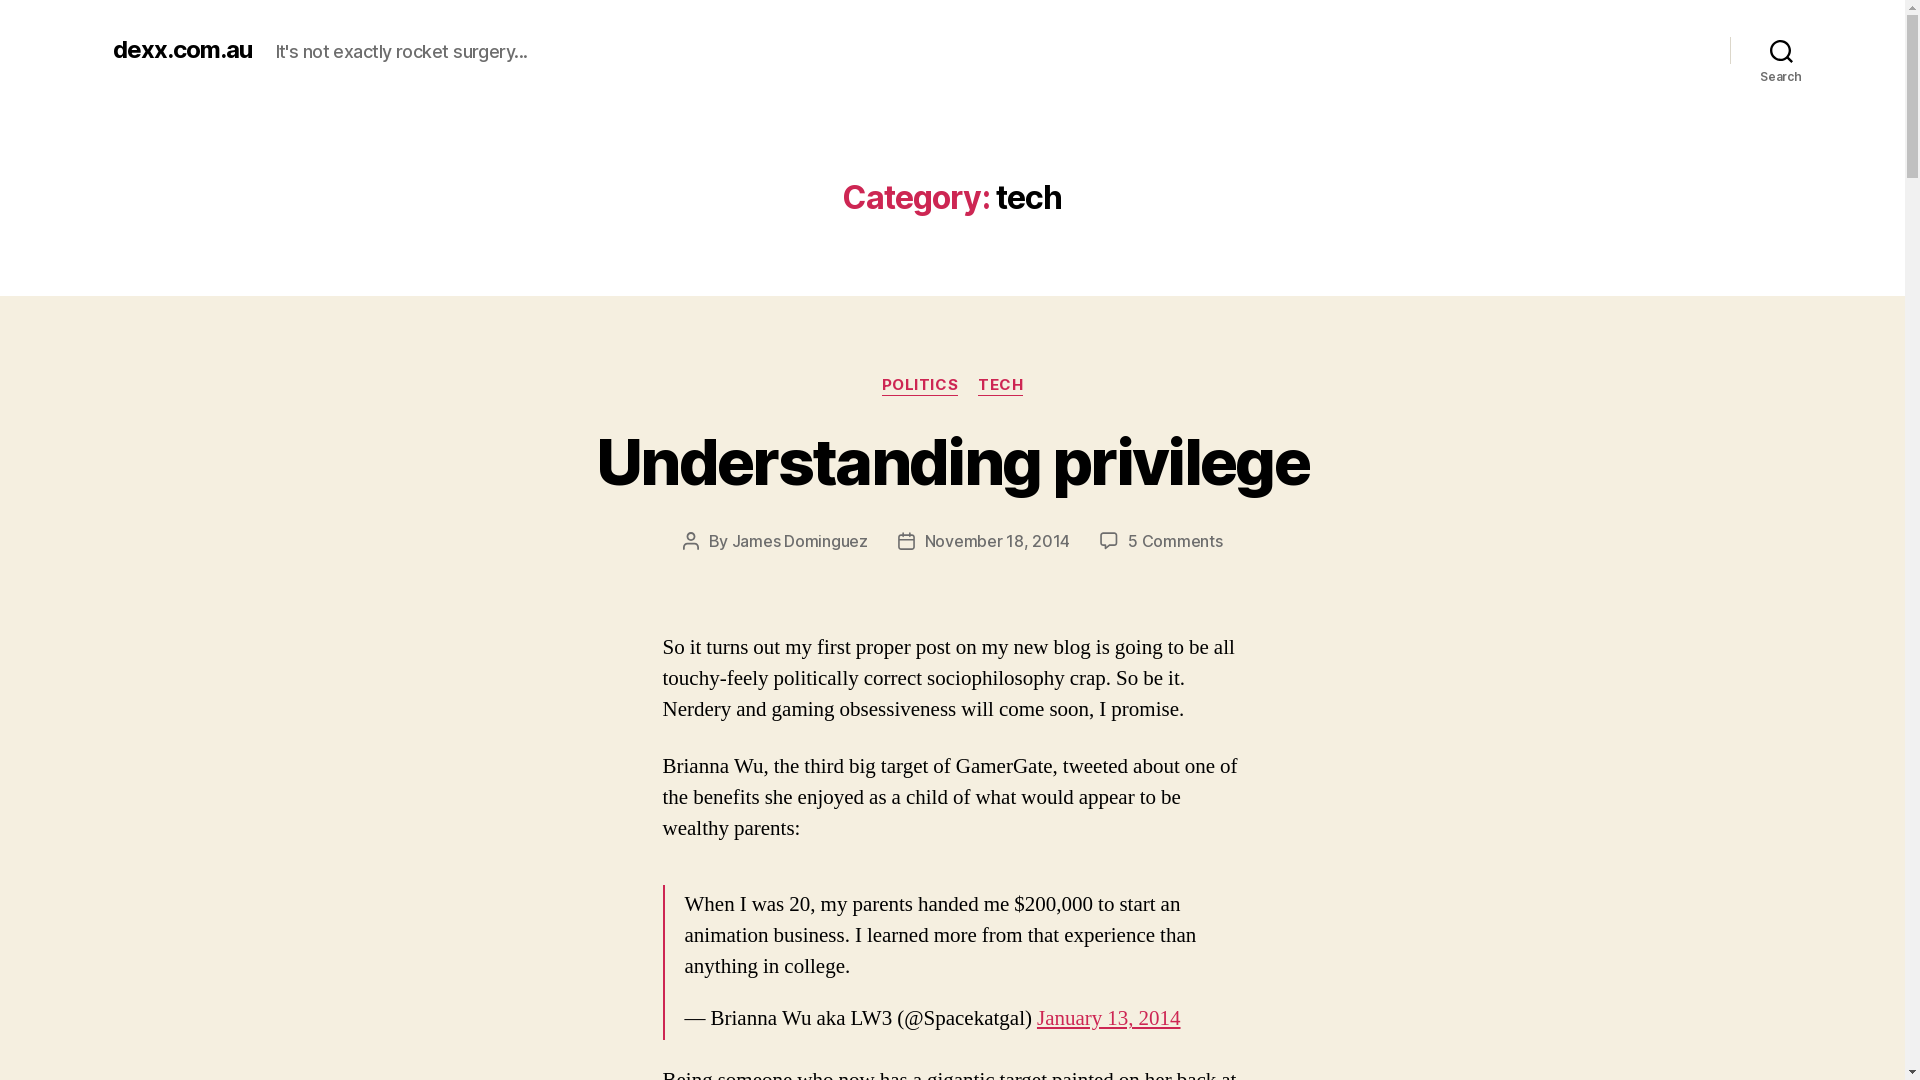 Image resolution: width=1920 pixels, height=1080 pixels. I want to click on 5 Comments
on Understanding privilege, so click(1175, 541).